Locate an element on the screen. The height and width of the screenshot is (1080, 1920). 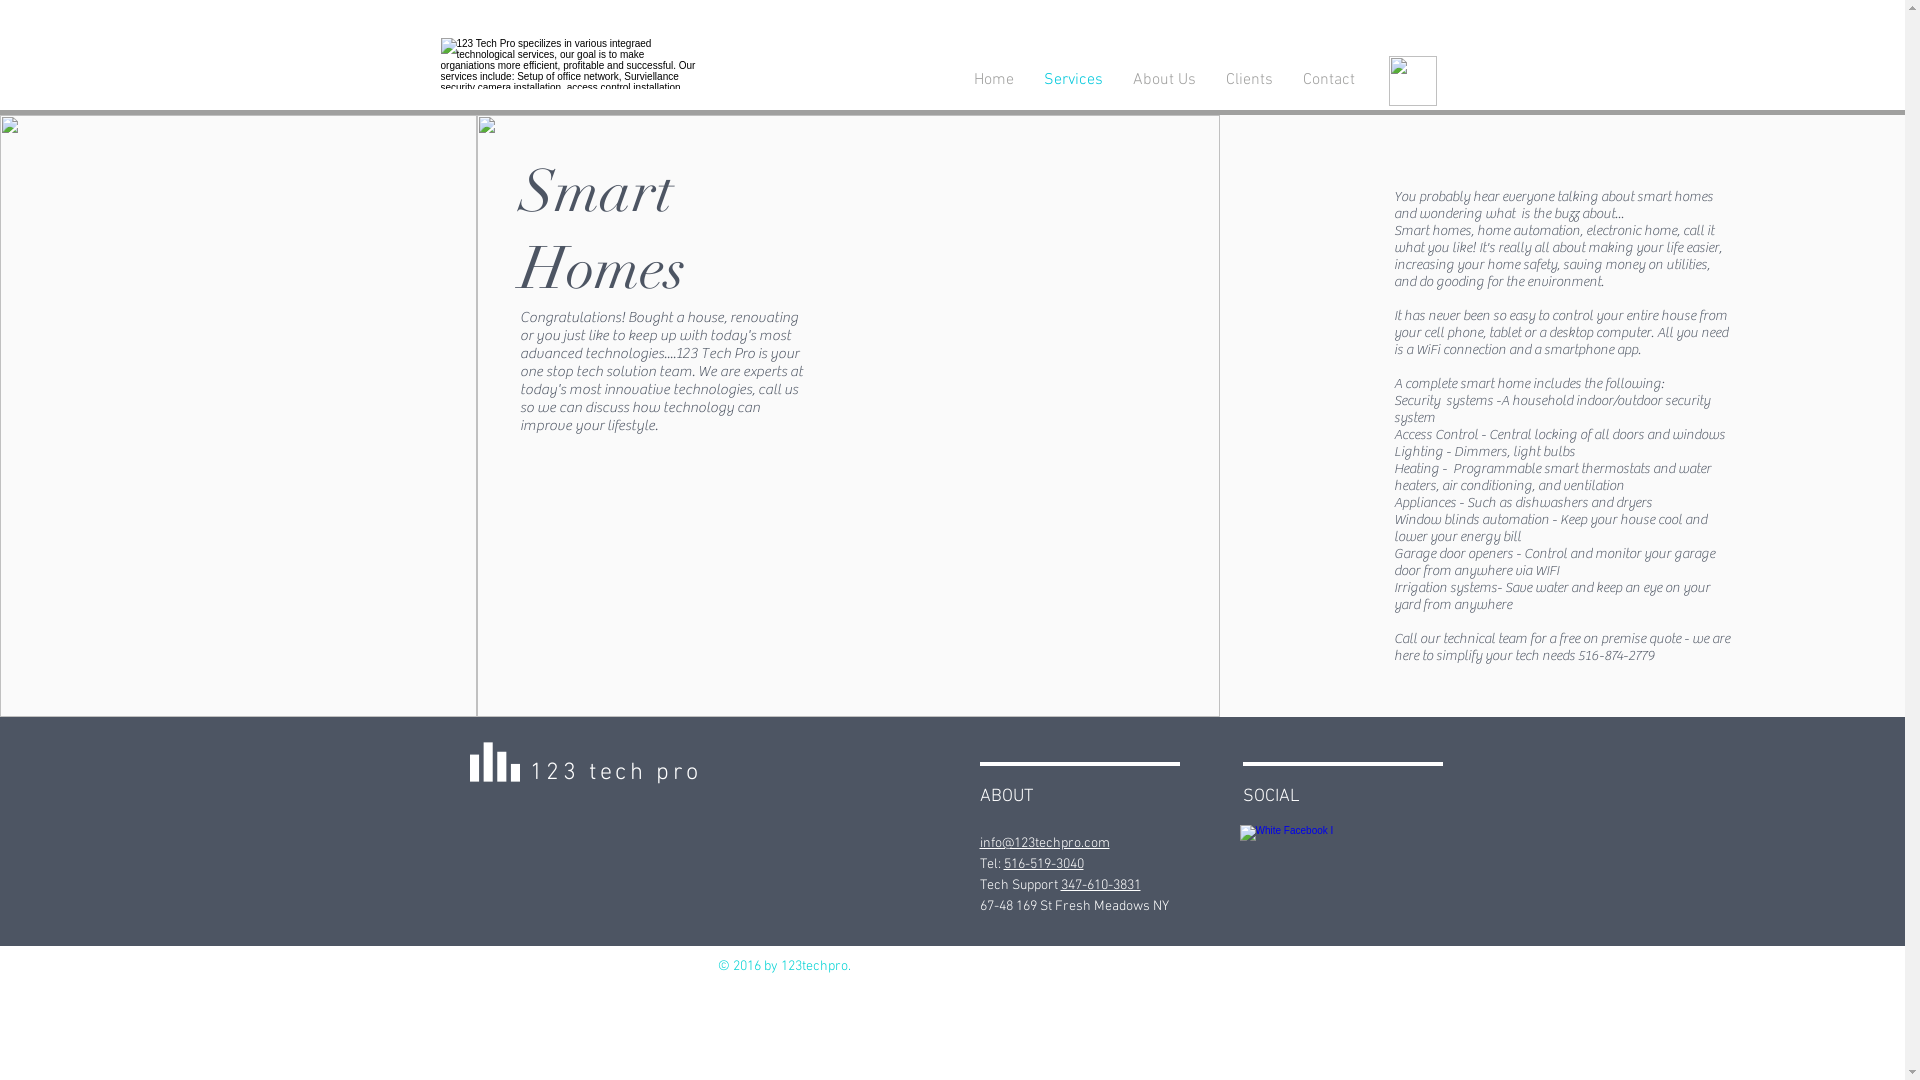
Services is located at coordinates (1072, 80).